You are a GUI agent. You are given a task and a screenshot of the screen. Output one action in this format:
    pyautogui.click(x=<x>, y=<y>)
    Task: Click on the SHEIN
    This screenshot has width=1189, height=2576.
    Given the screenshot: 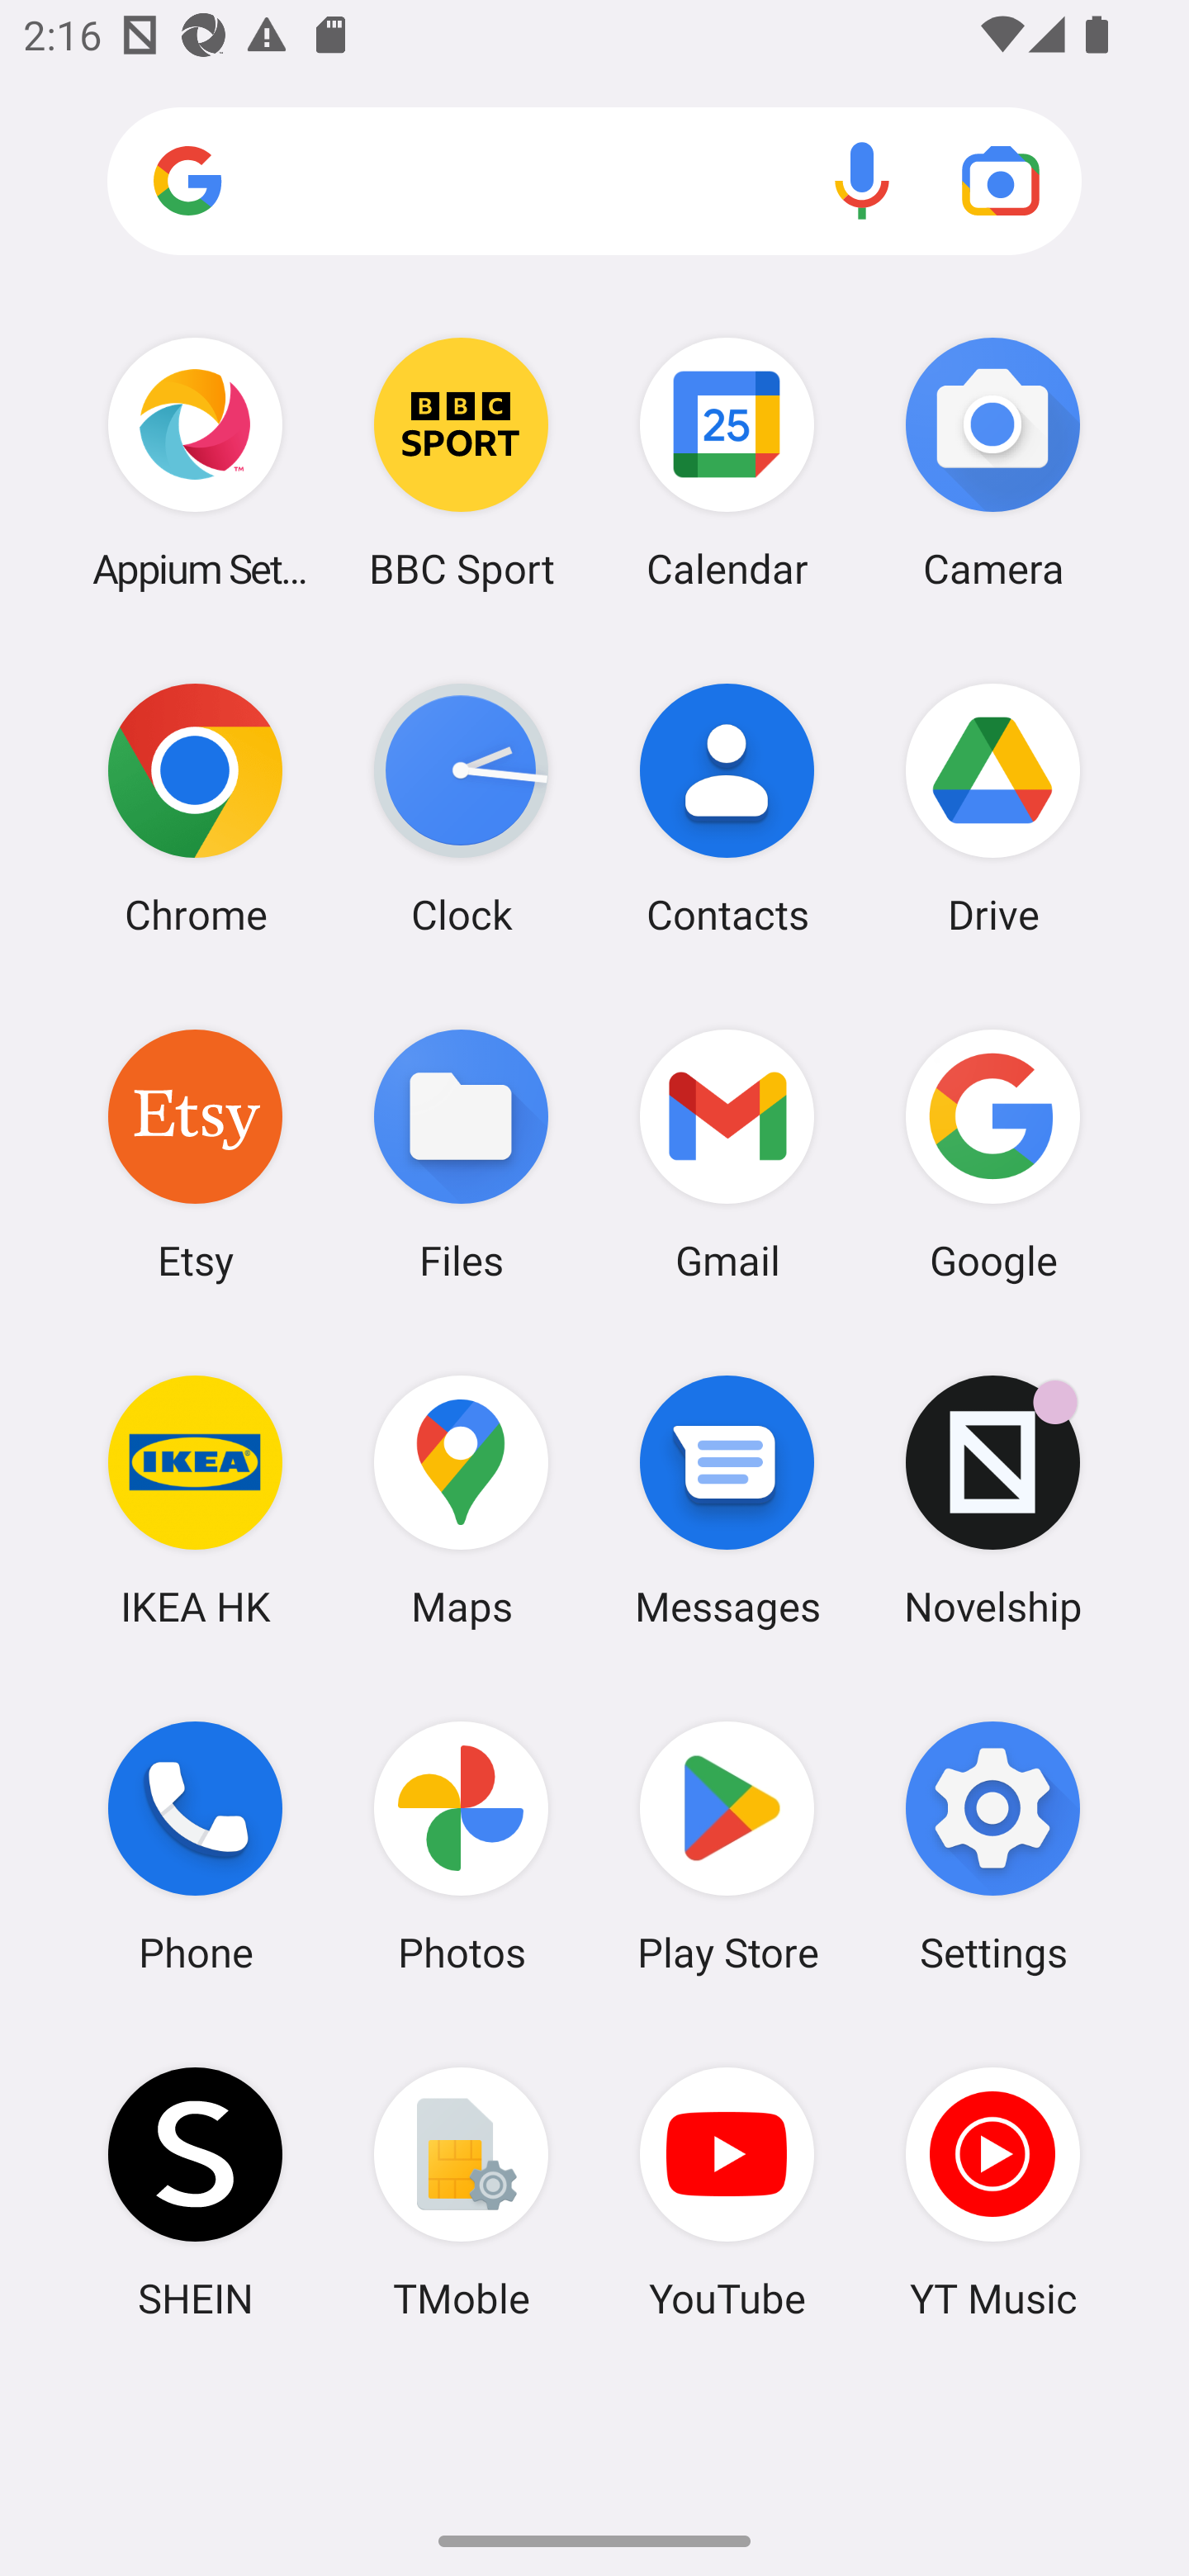 What is the action you would take?
    pyautogui.click(x=195, y=2192)
    